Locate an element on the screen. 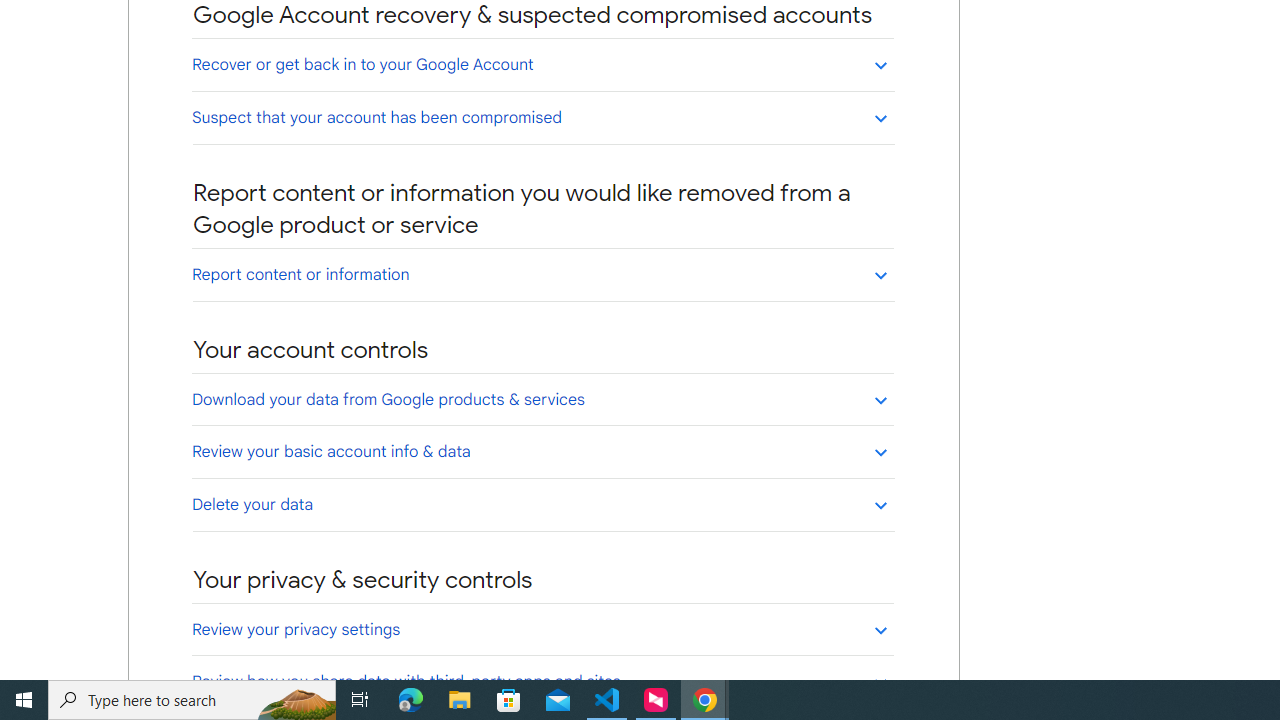 This screenshot has width=1280, height=720. Suspect that your account has been compromised is located at coordinates (542, 117).